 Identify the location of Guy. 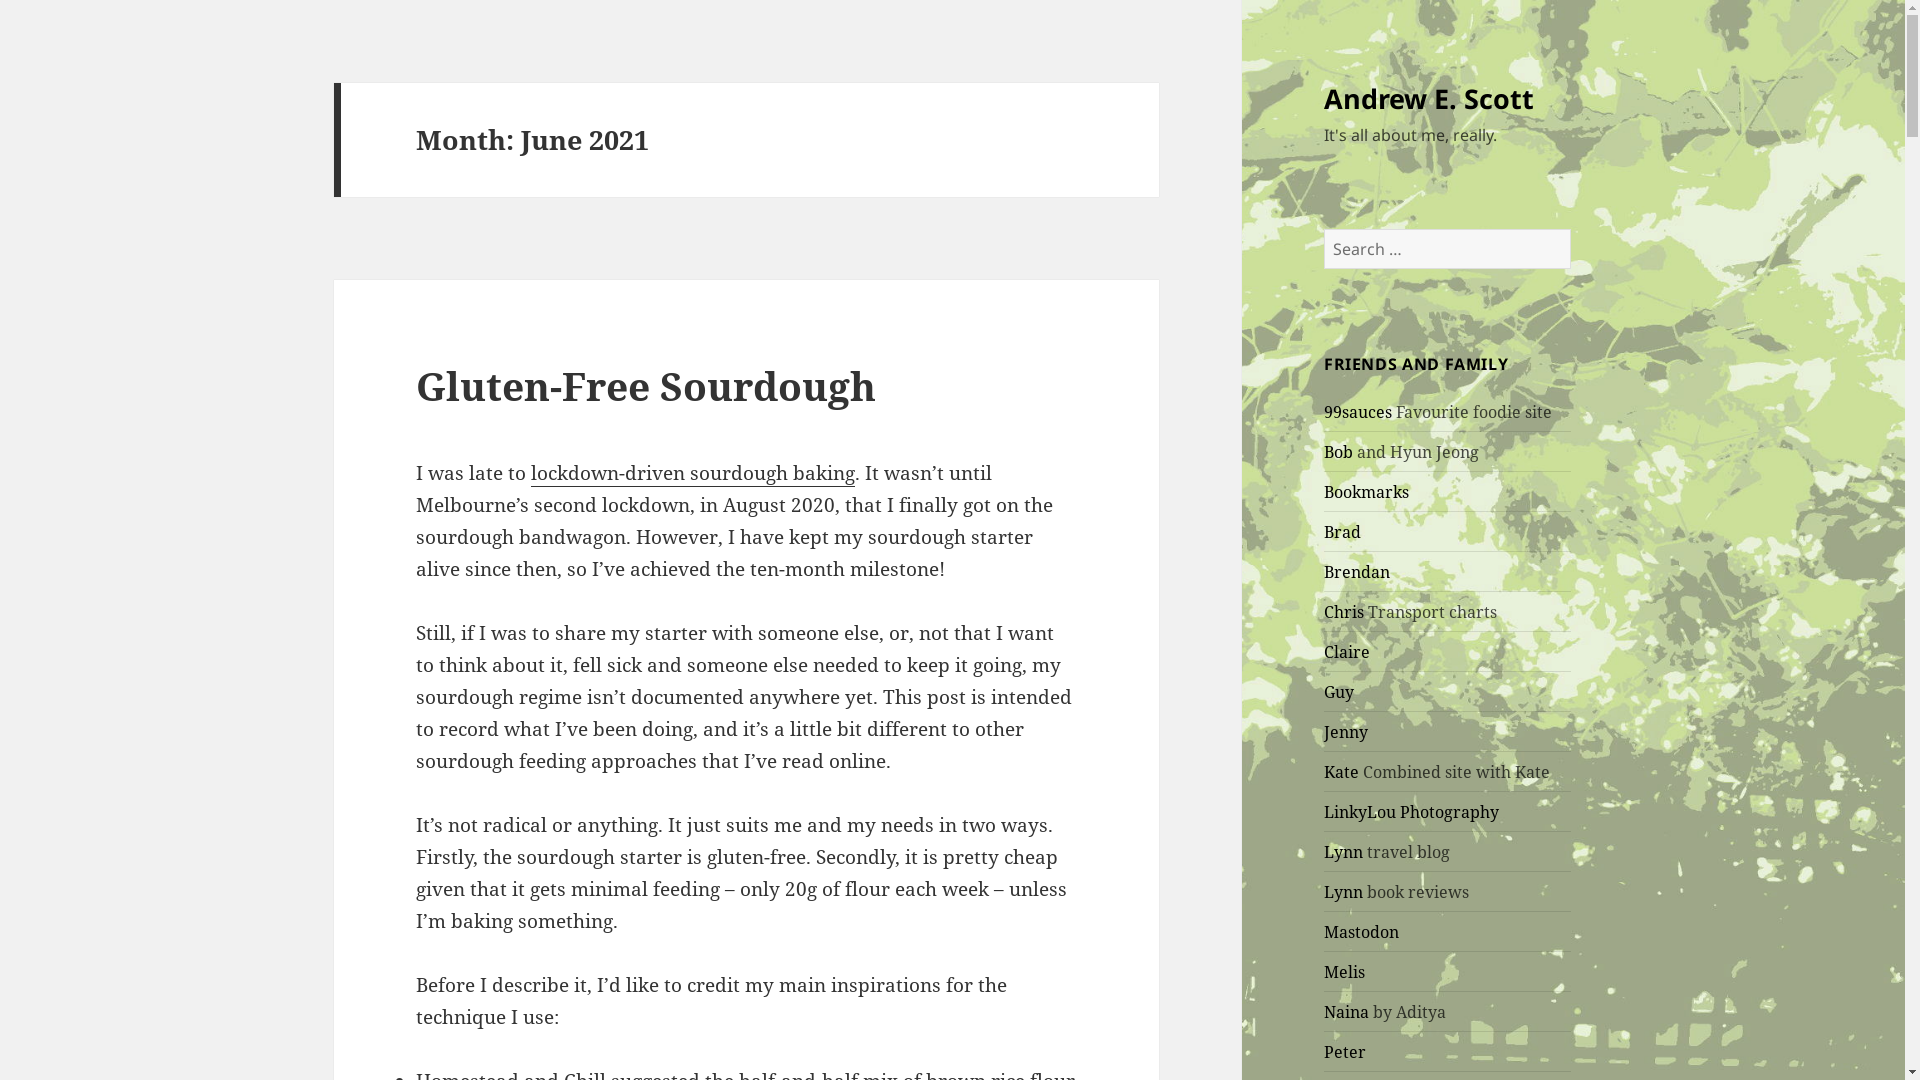
(1339, 692).